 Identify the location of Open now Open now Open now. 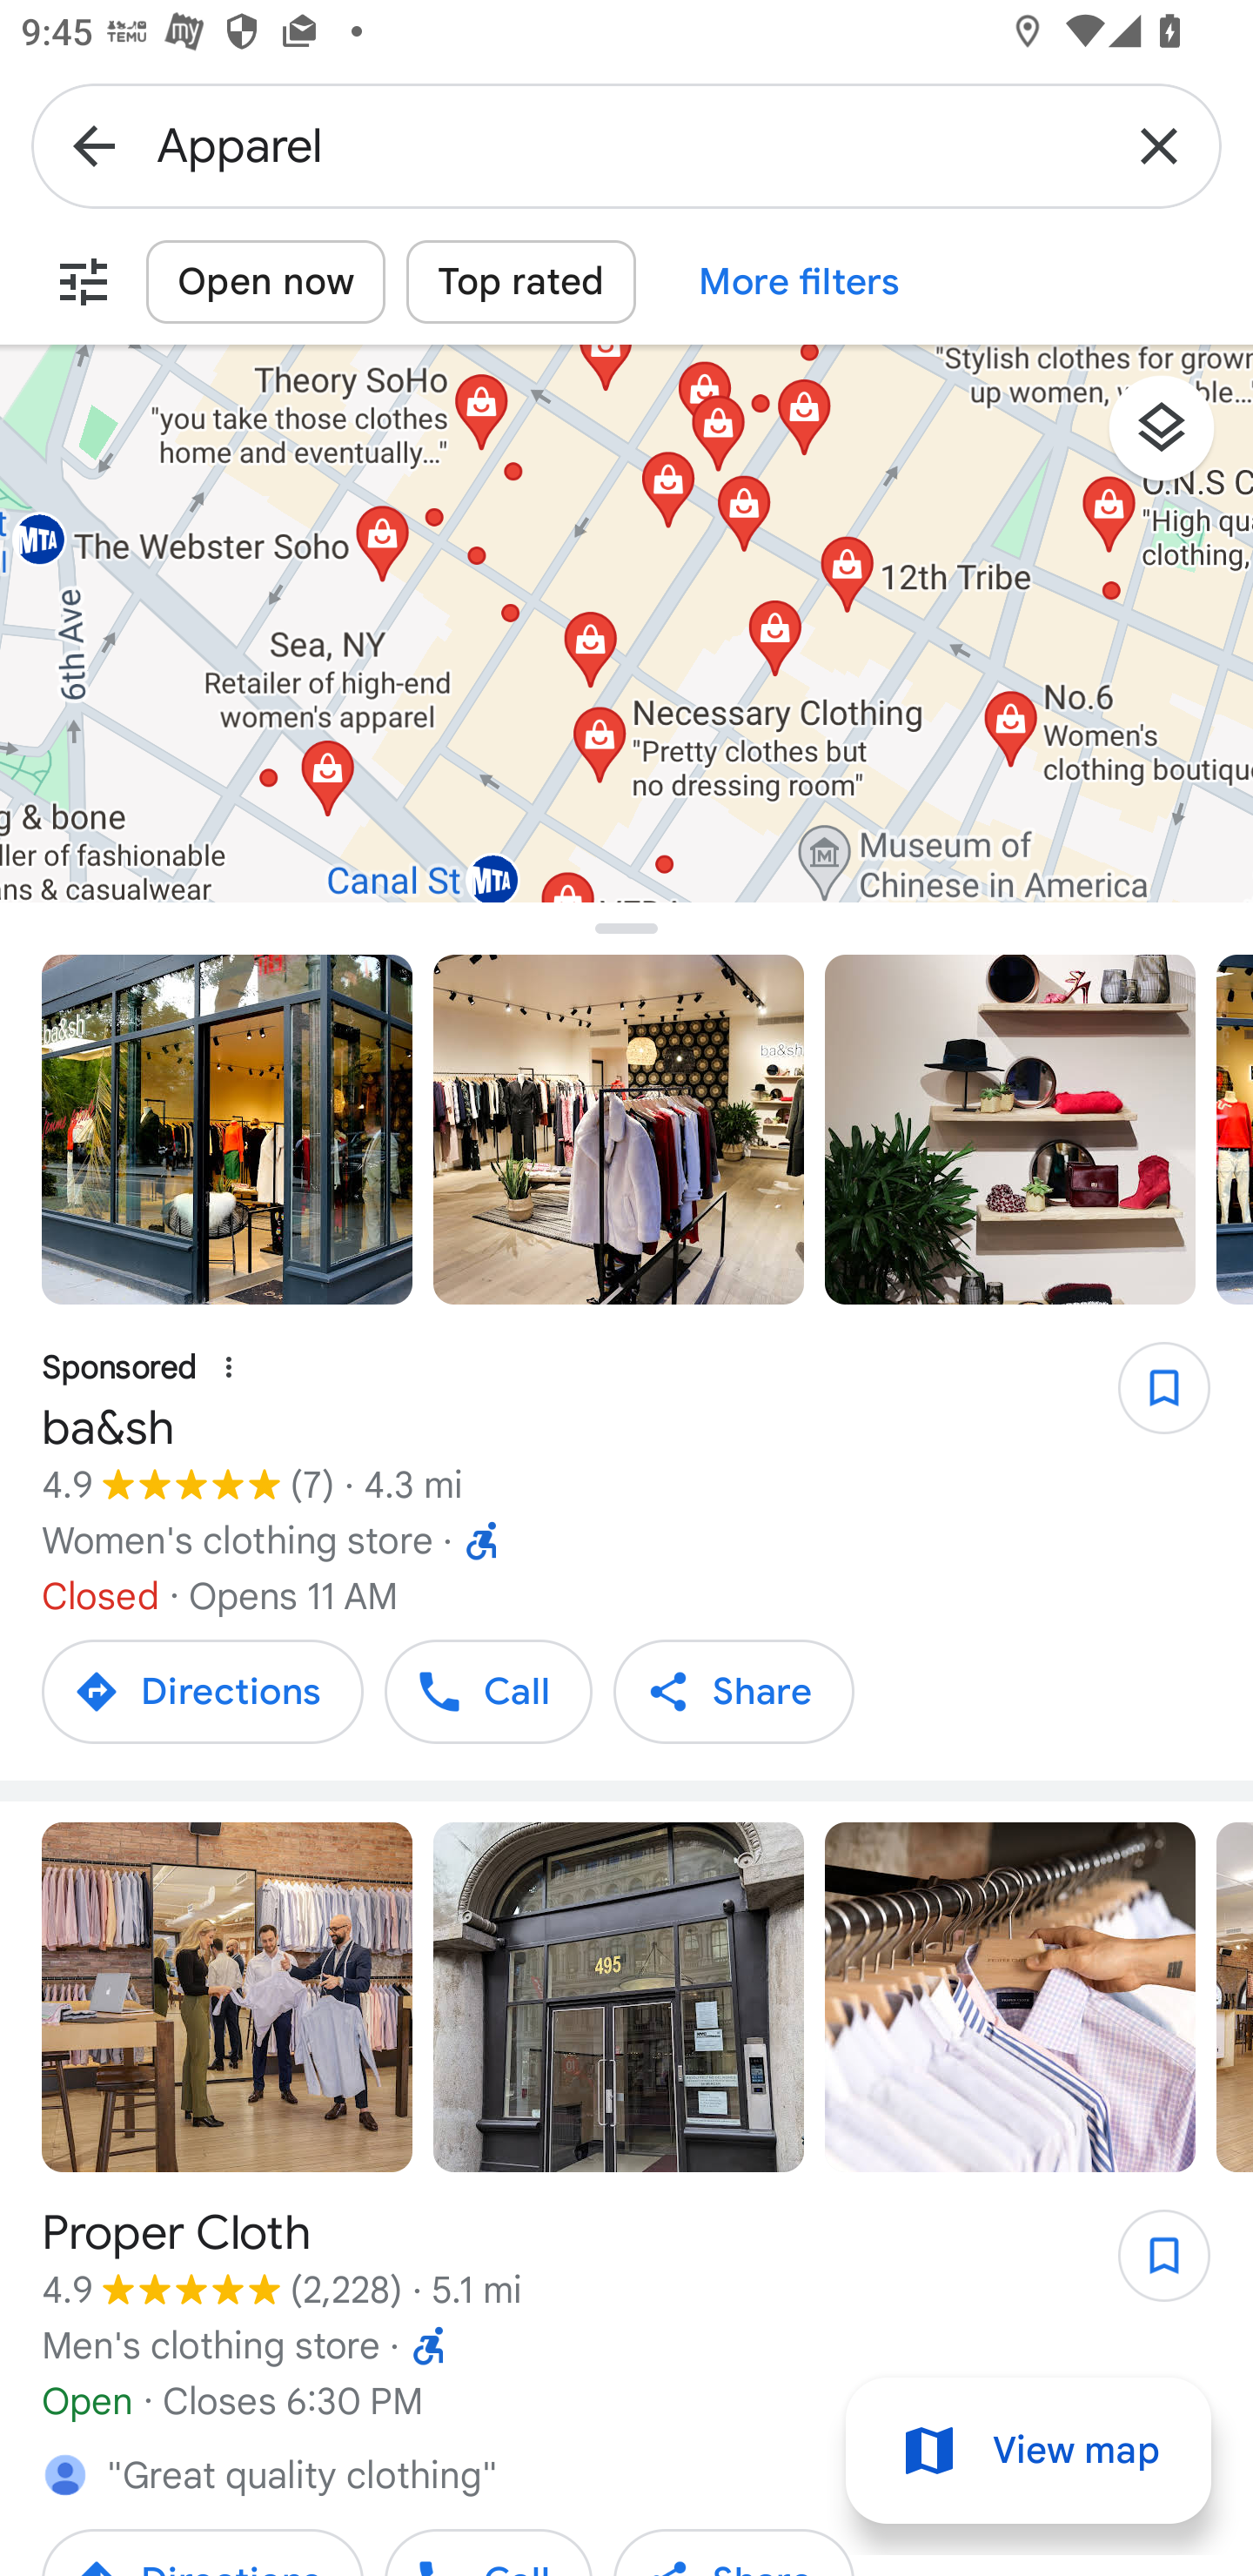
(266, 282).